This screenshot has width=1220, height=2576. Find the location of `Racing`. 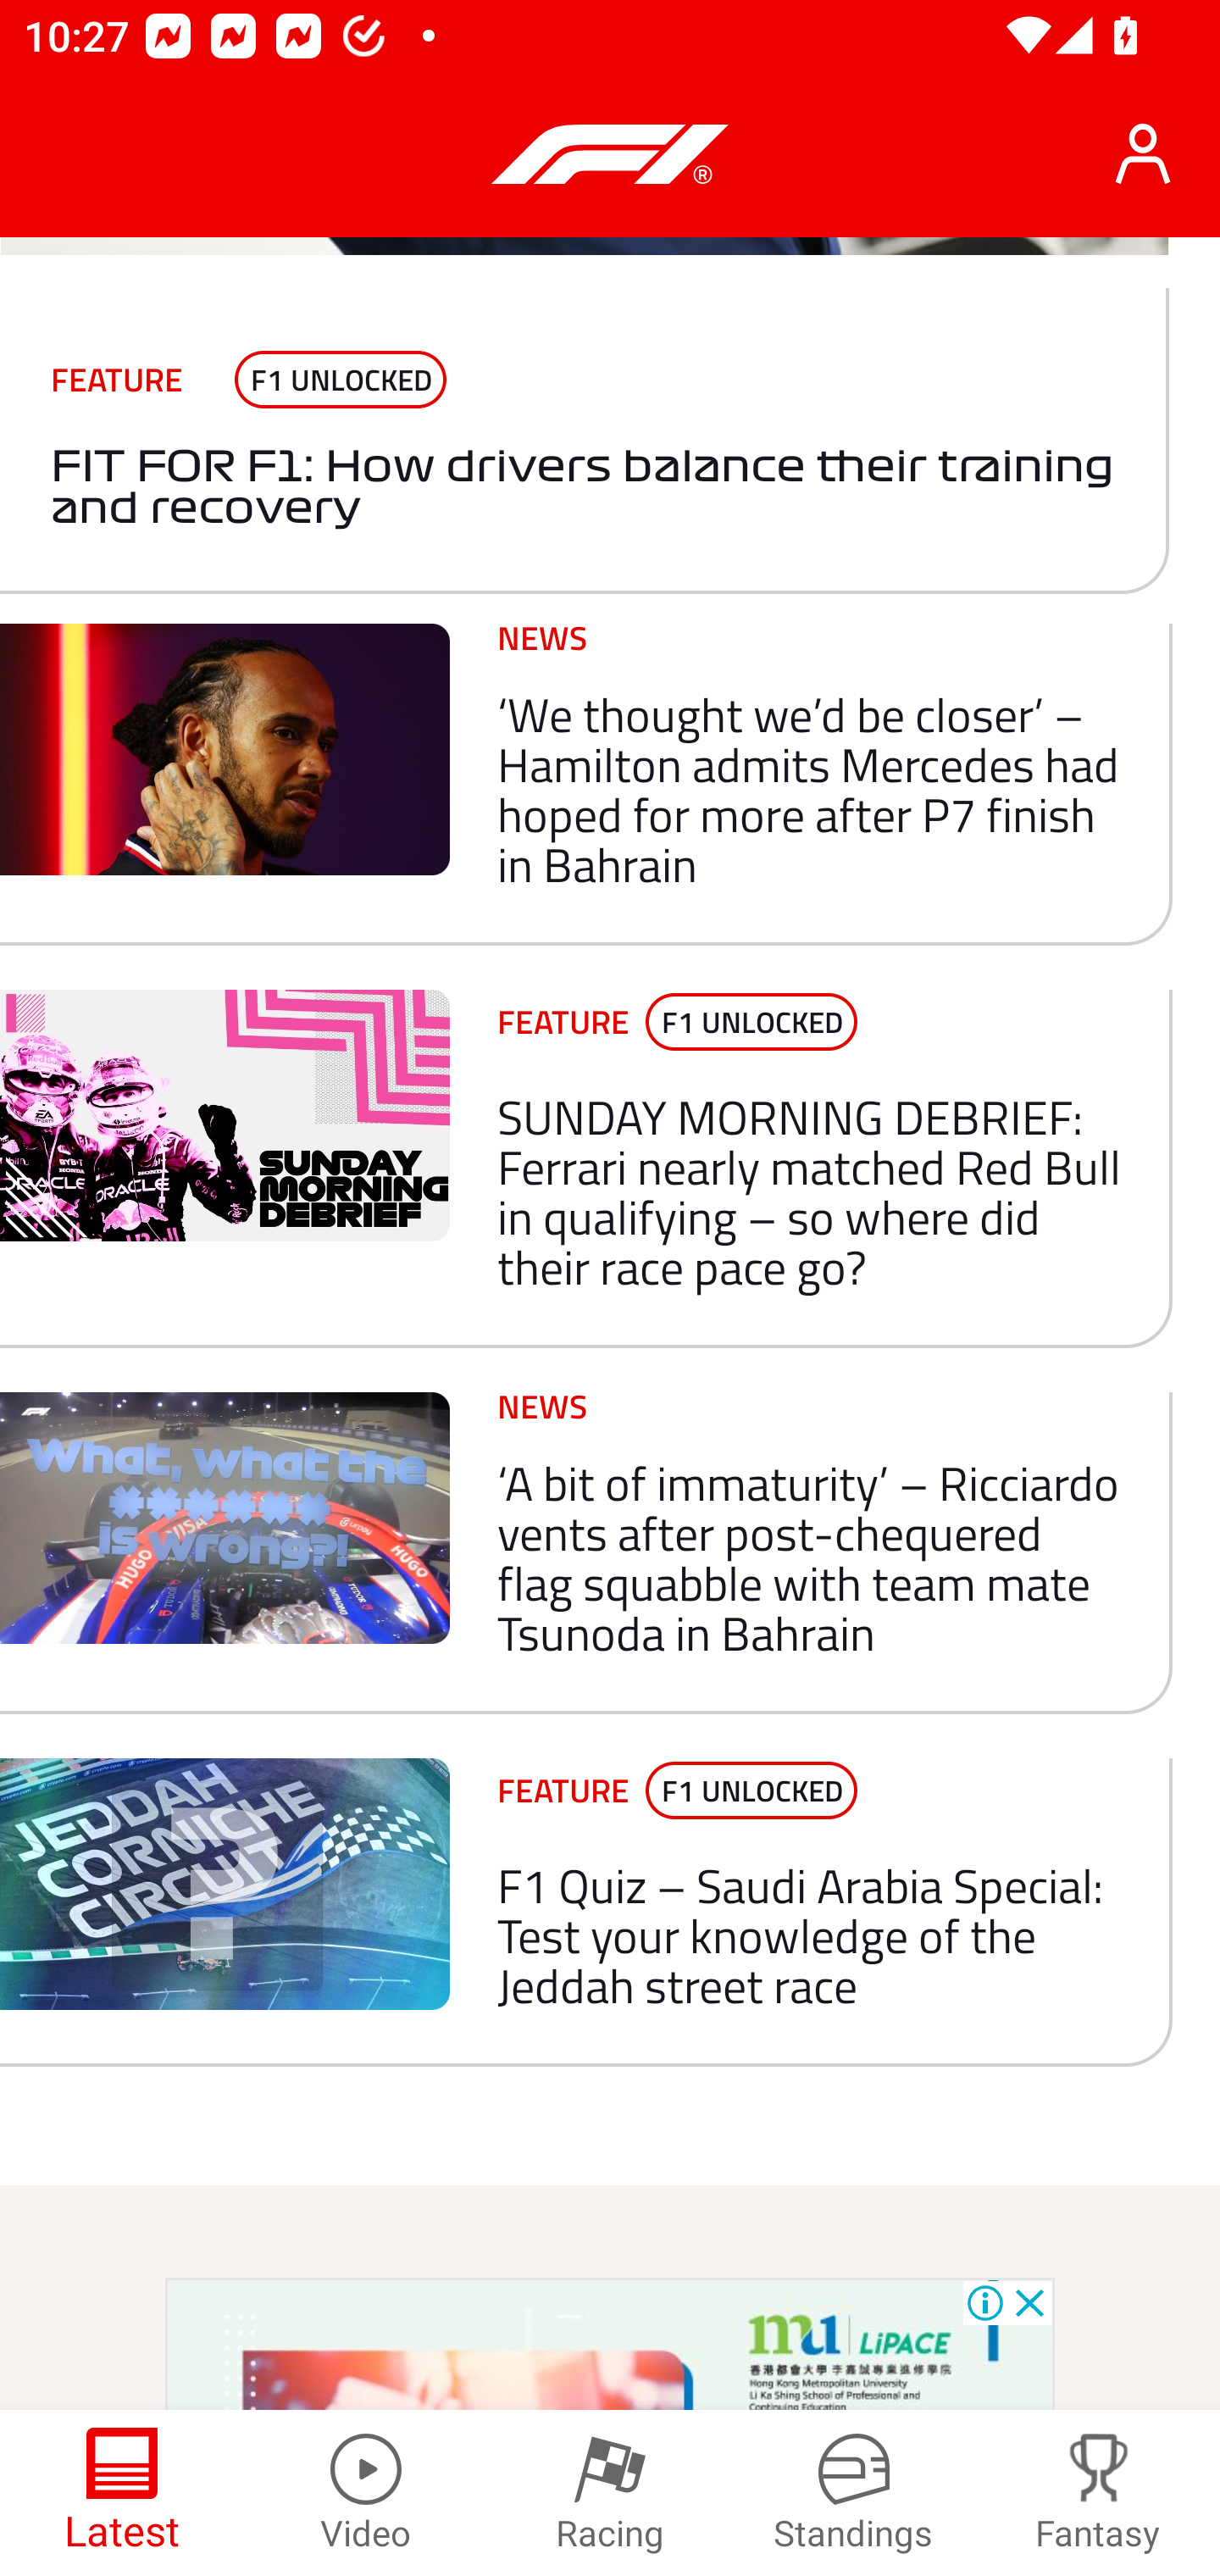

Racing is located at coordinates (610, 2493).